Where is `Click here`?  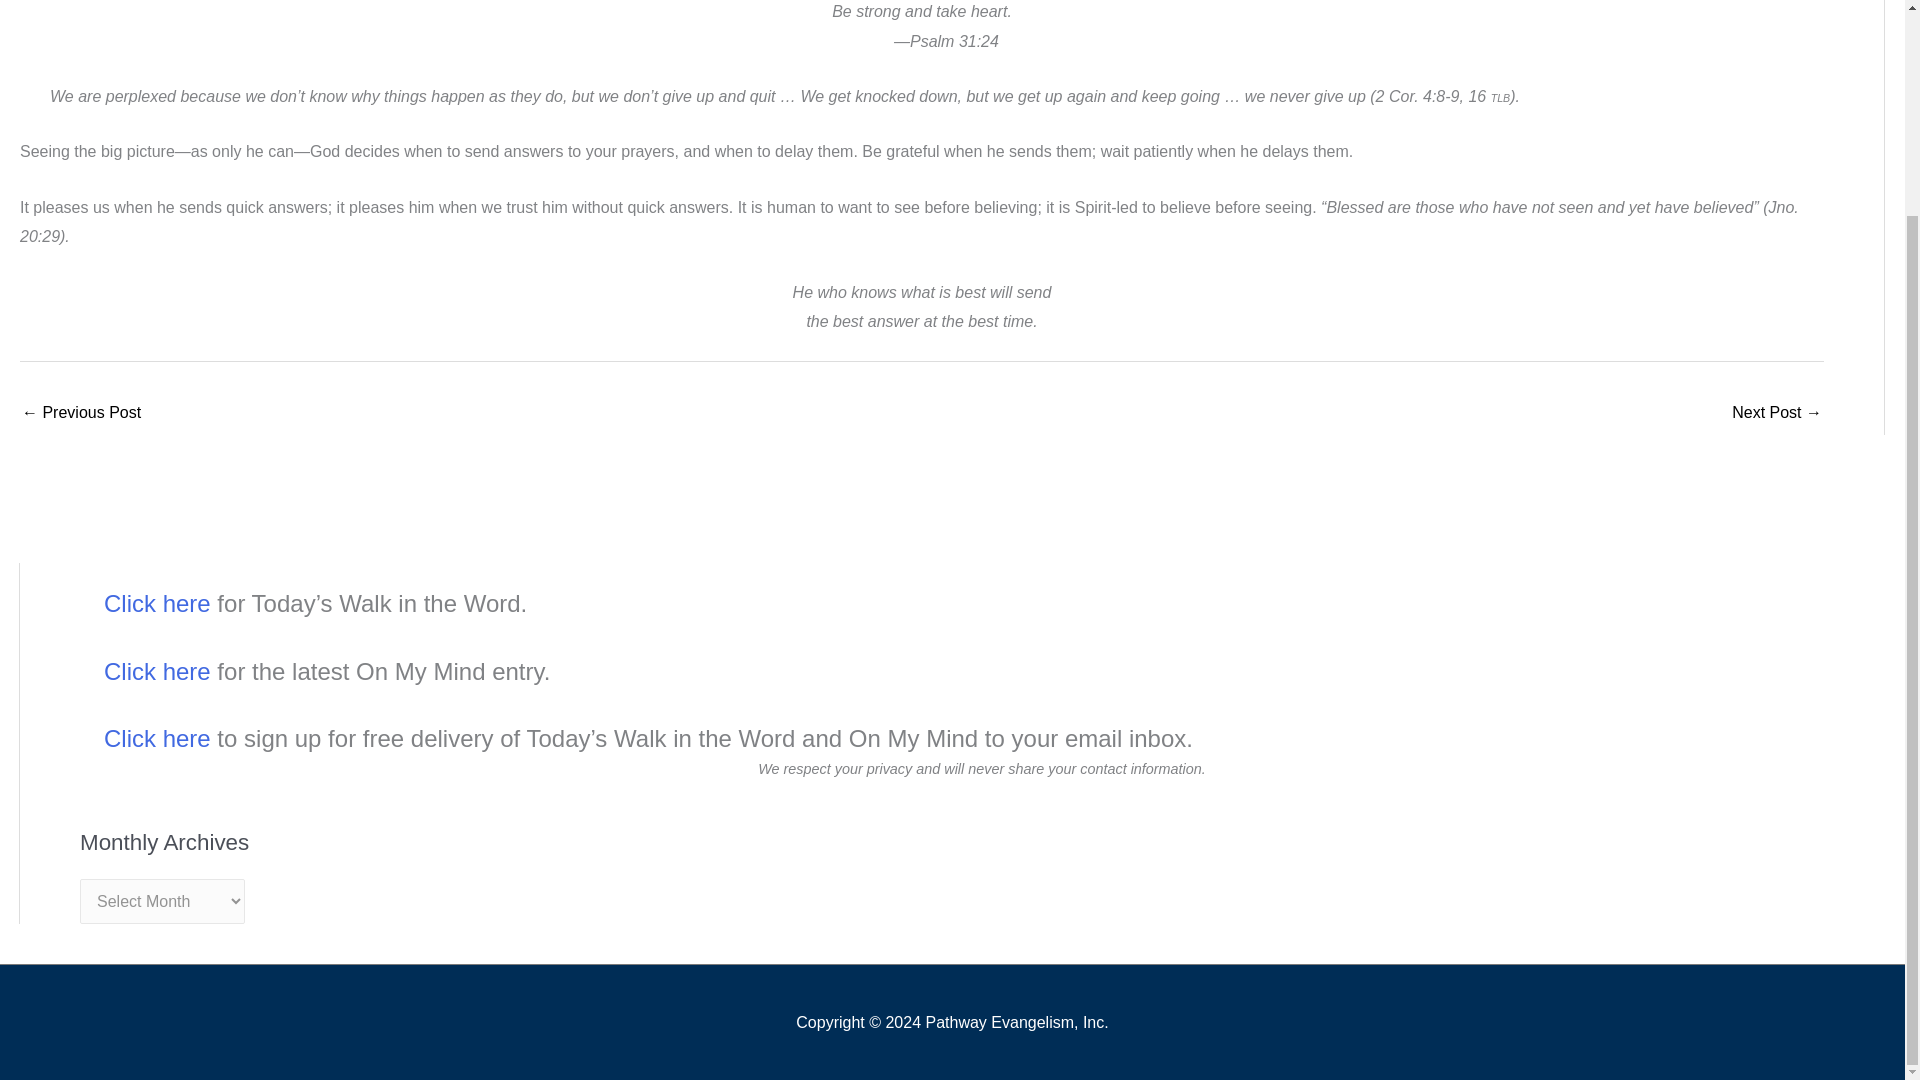 Click here is located at coordinates (157, 738).